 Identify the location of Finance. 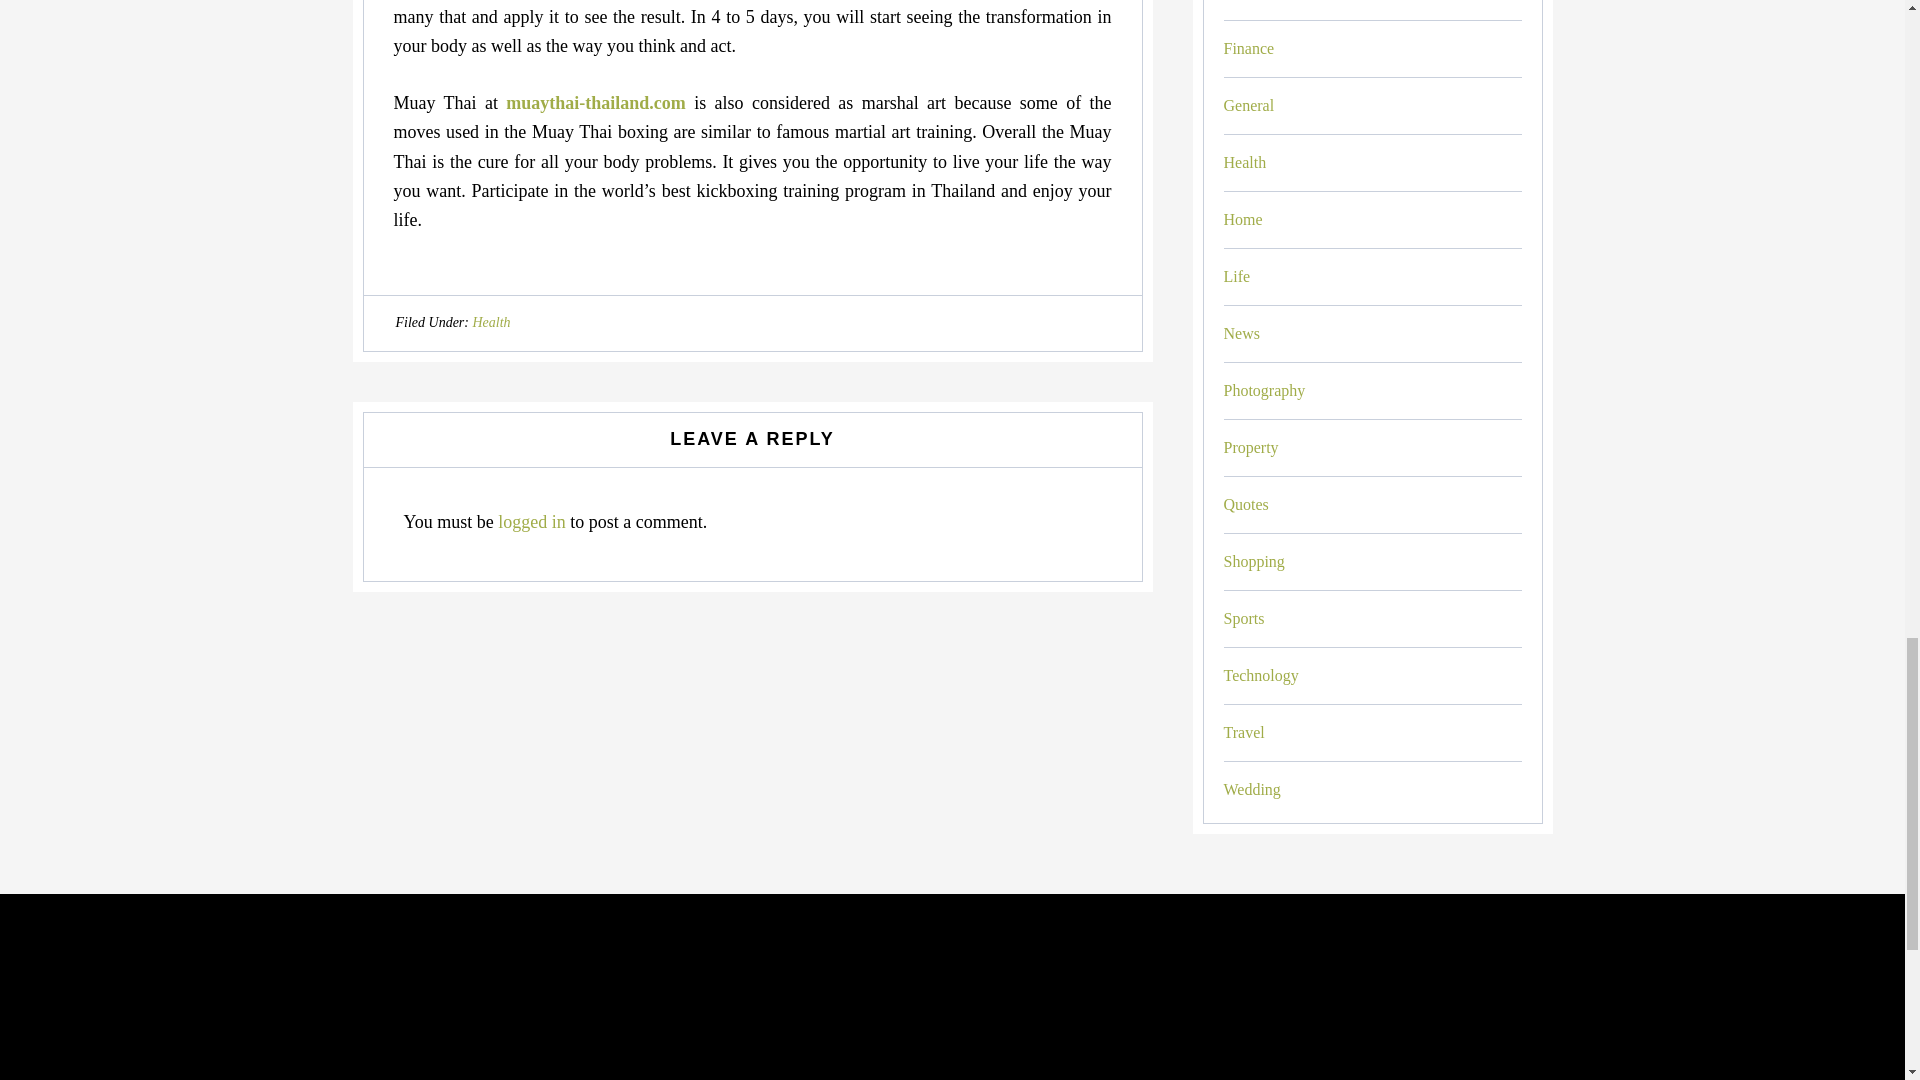
(1249, 48).